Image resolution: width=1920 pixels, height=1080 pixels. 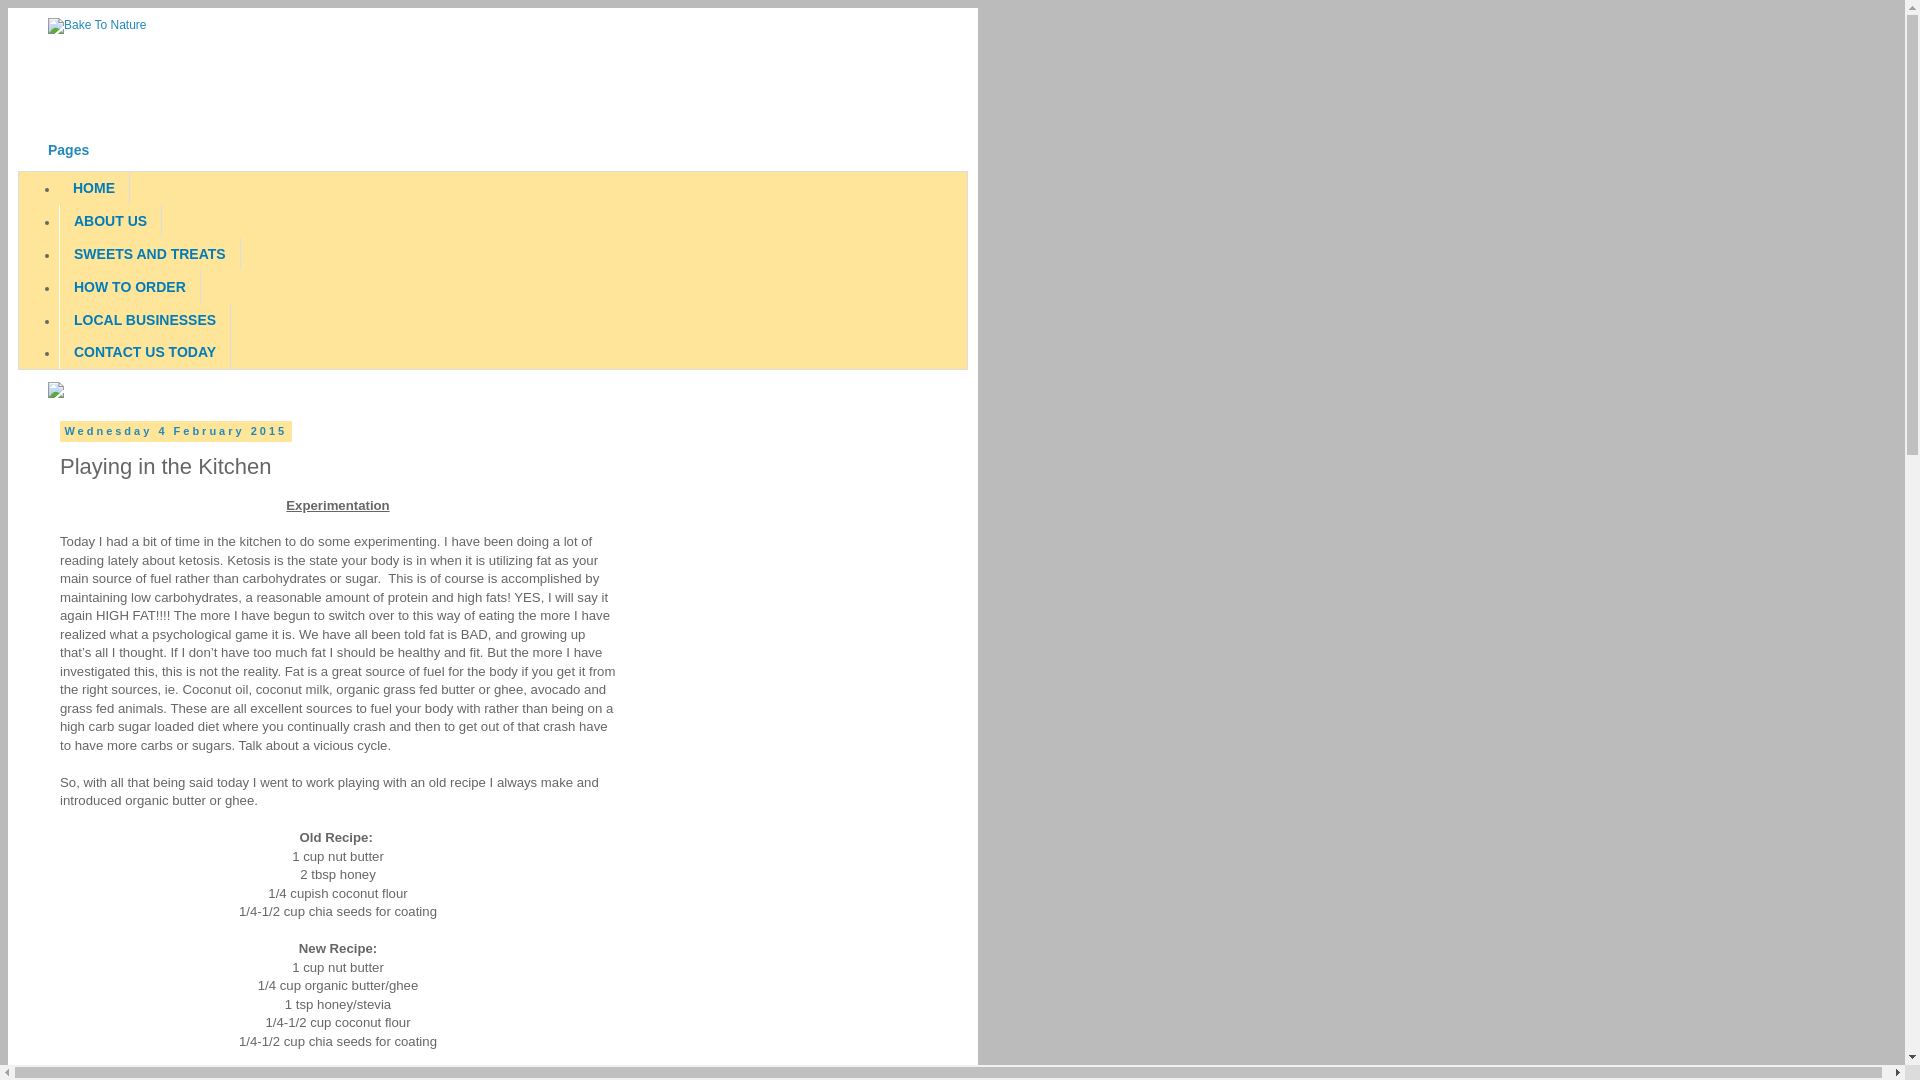 I want to click on LOCAL BUSINESSES, so click(x=145, y=320).